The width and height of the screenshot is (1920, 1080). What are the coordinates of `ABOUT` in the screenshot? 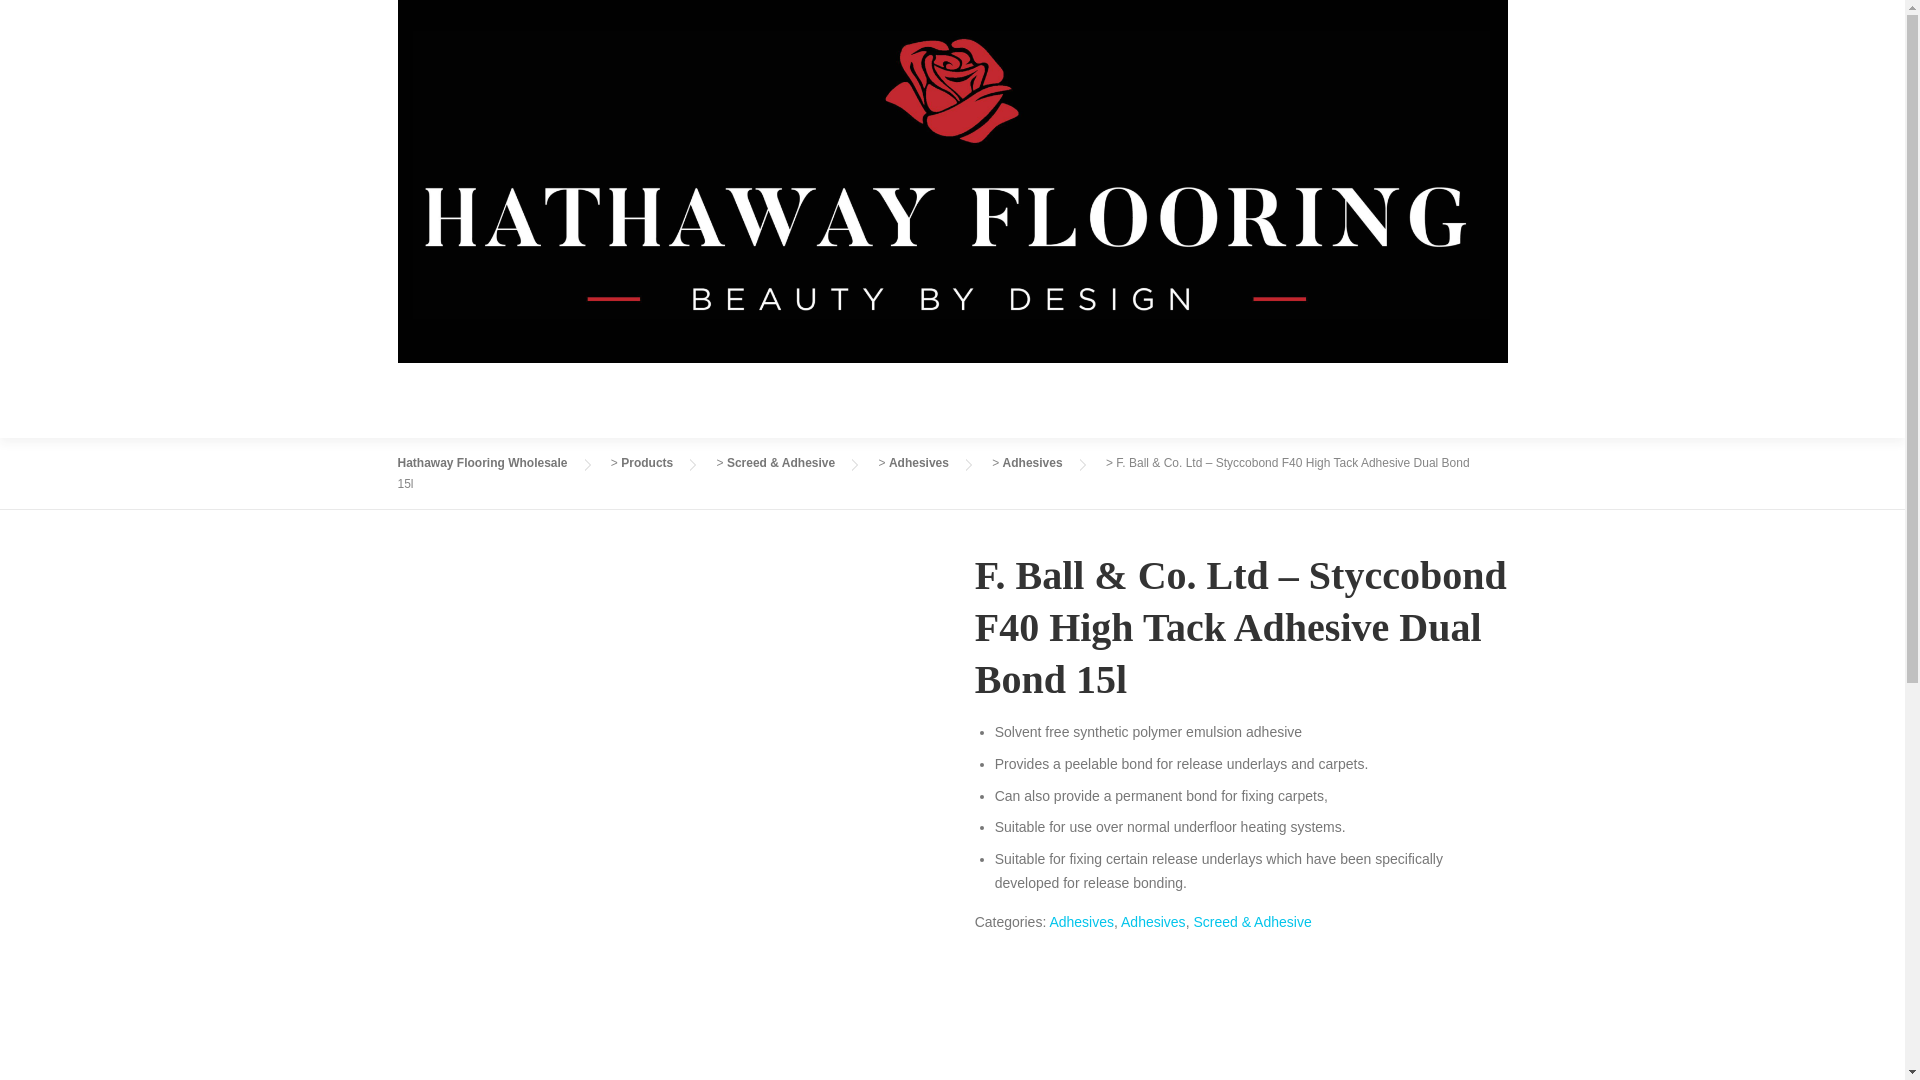 It's located at (1102, 400).